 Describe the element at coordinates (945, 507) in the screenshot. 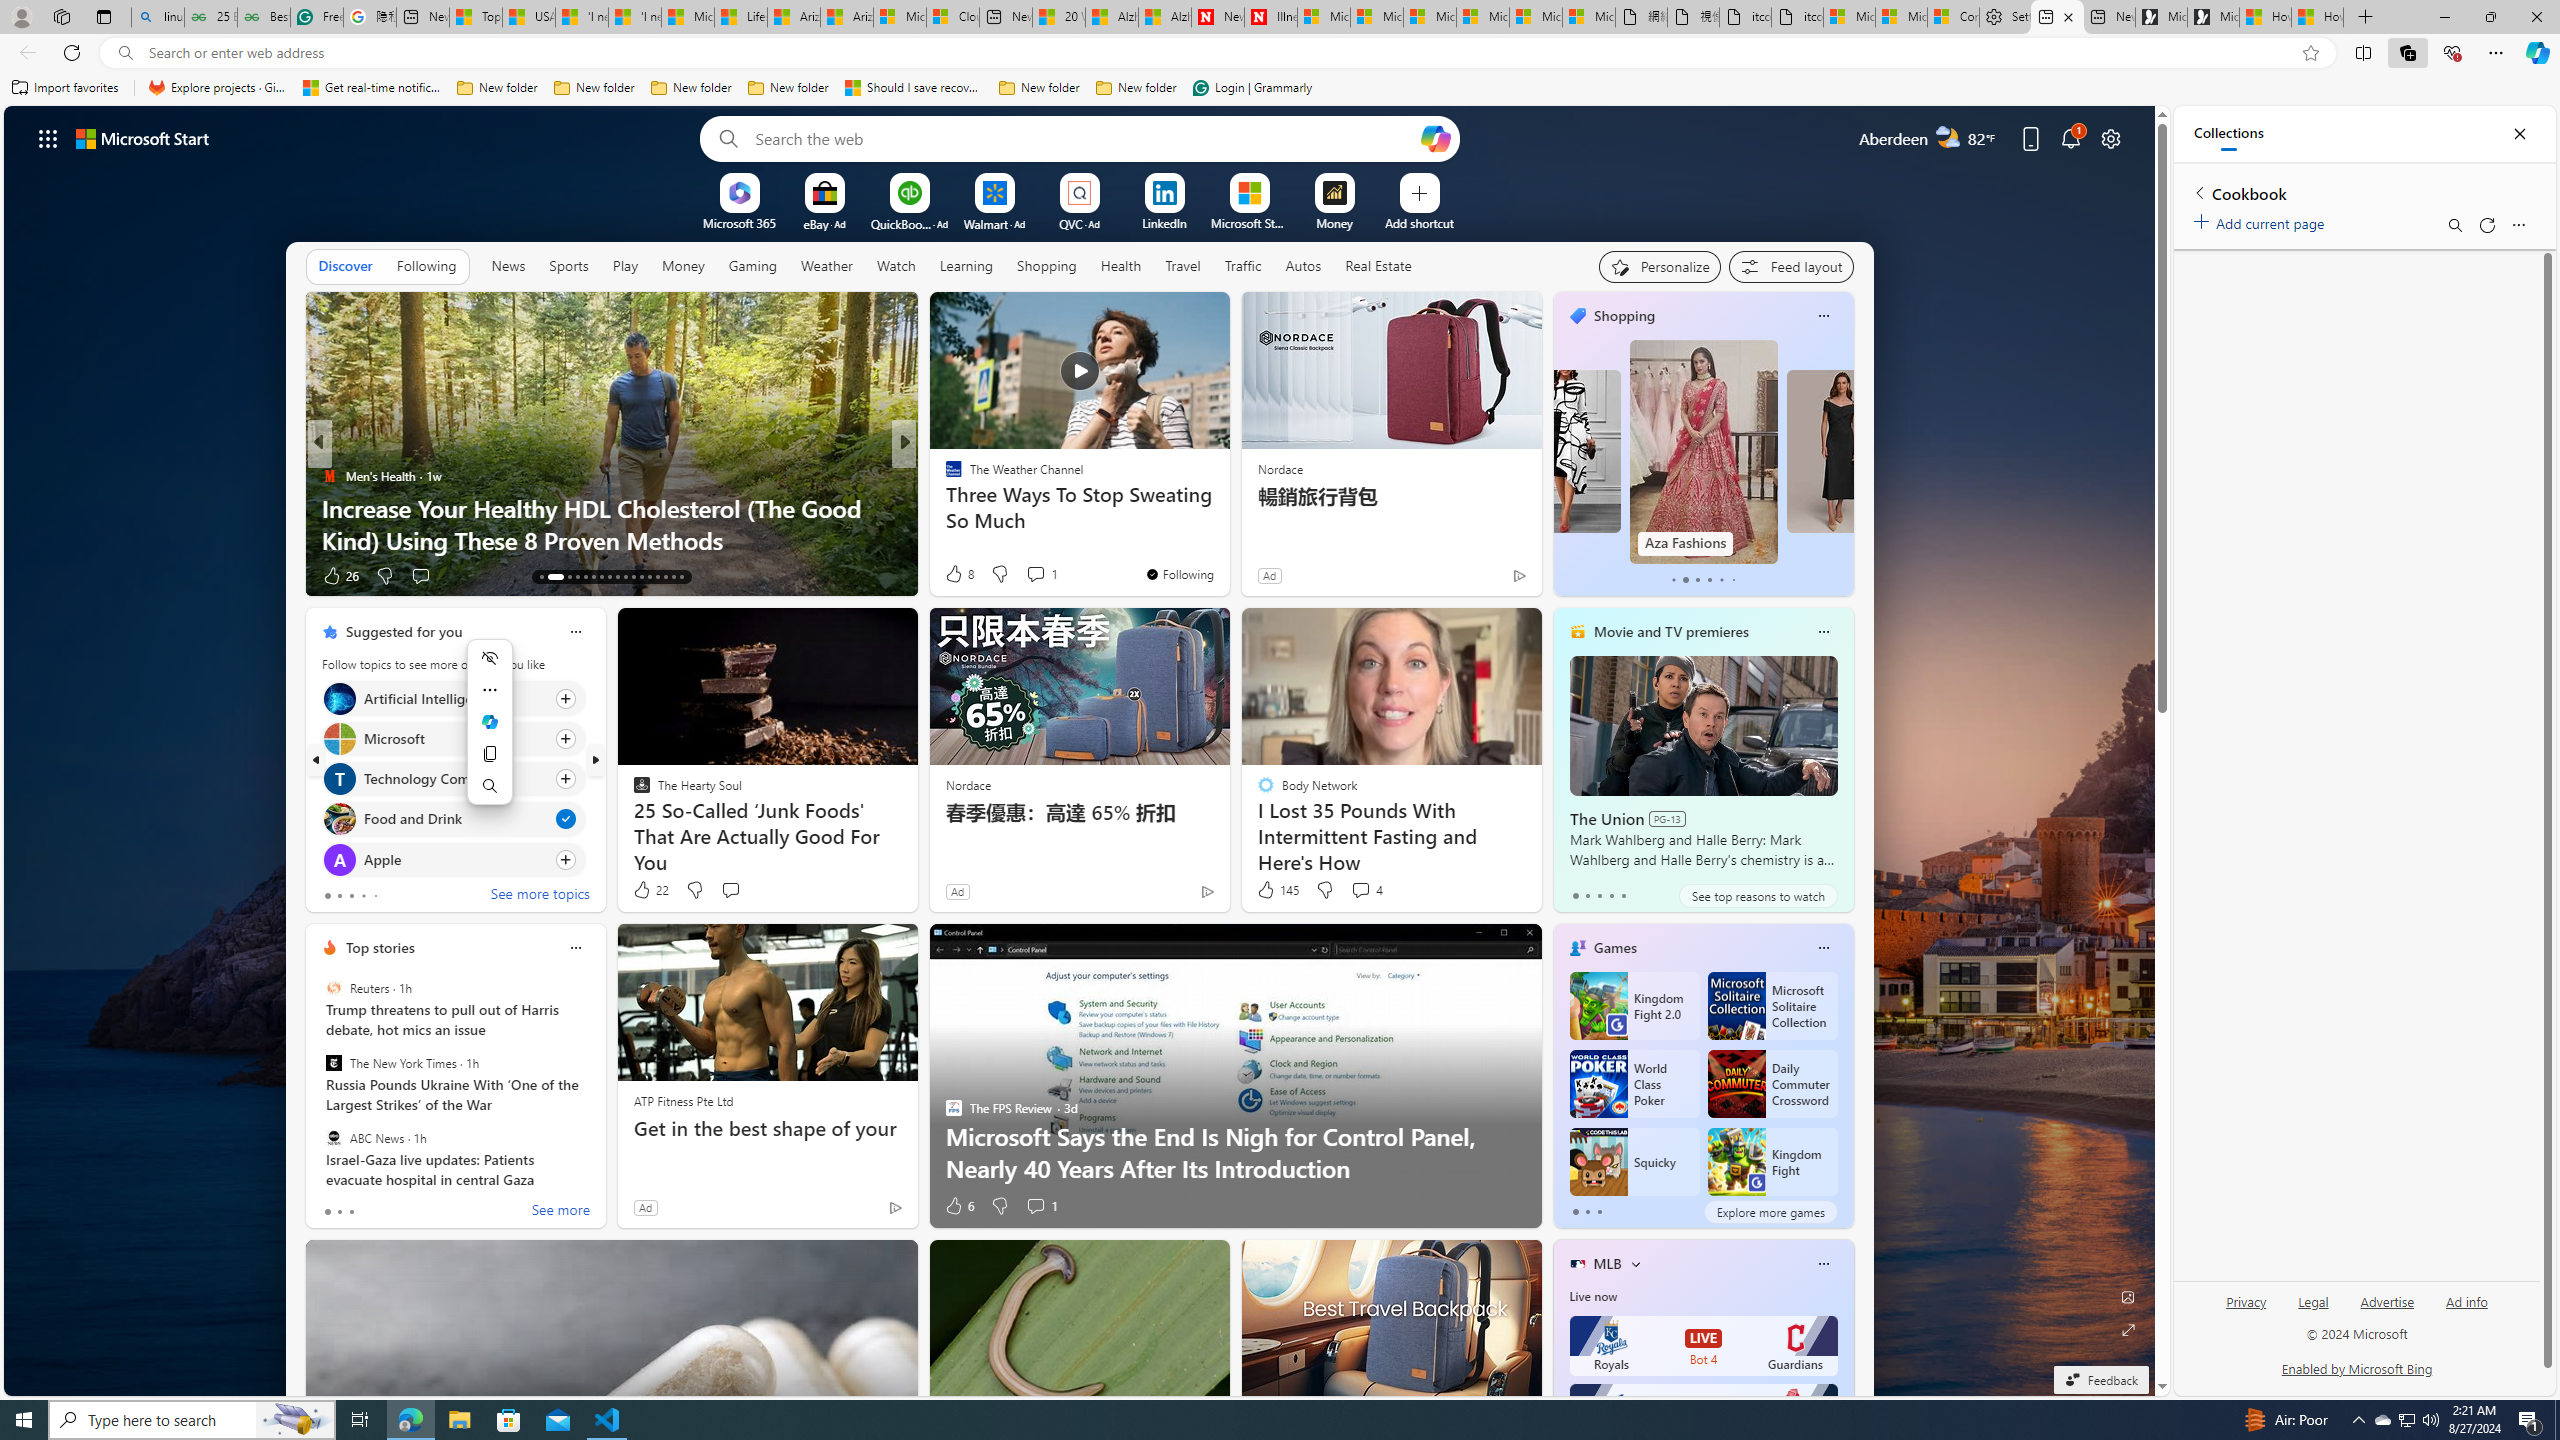

I see `Outdoor Revival` at that location.